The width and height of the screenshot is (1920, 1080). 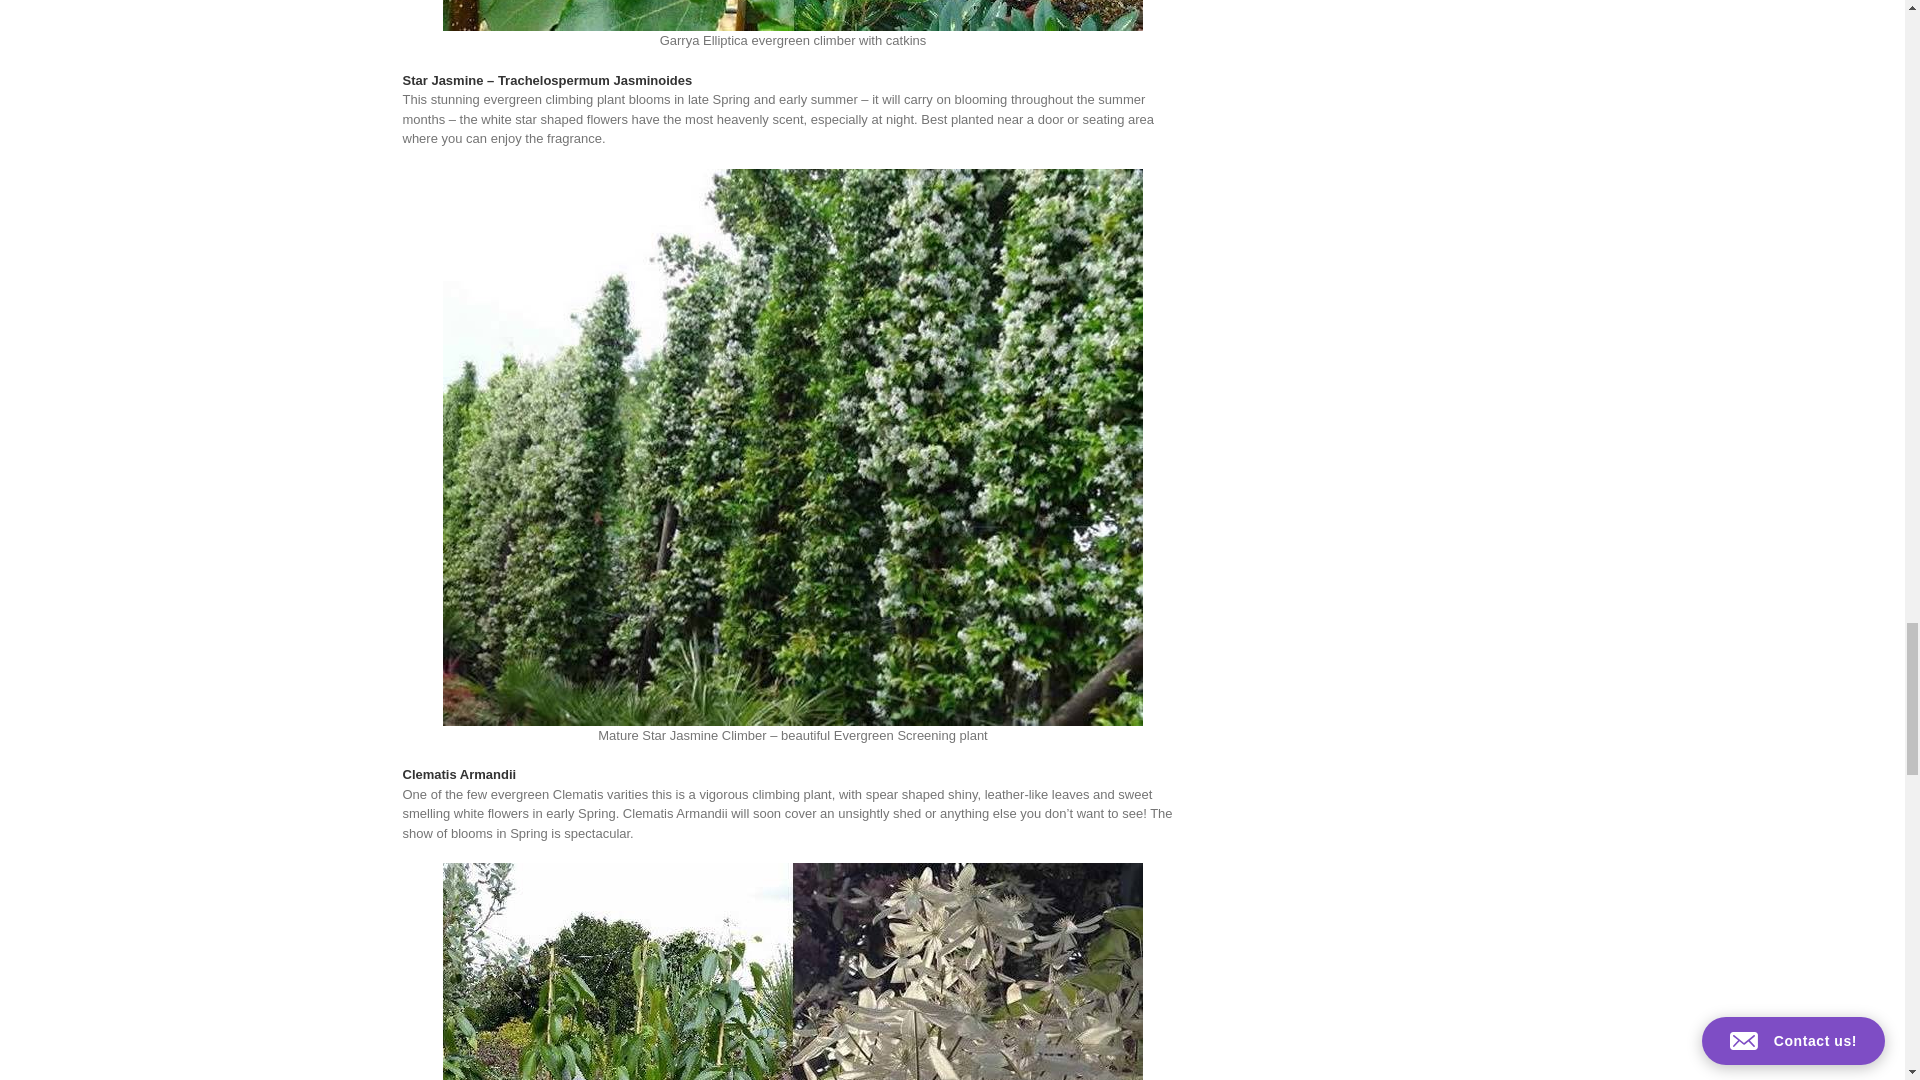 What do you see at coordinates (792, 16) in the screenshot?
I see `Garrya Elliptica evergreen climber with catkins` at bounding box center [792, 16].